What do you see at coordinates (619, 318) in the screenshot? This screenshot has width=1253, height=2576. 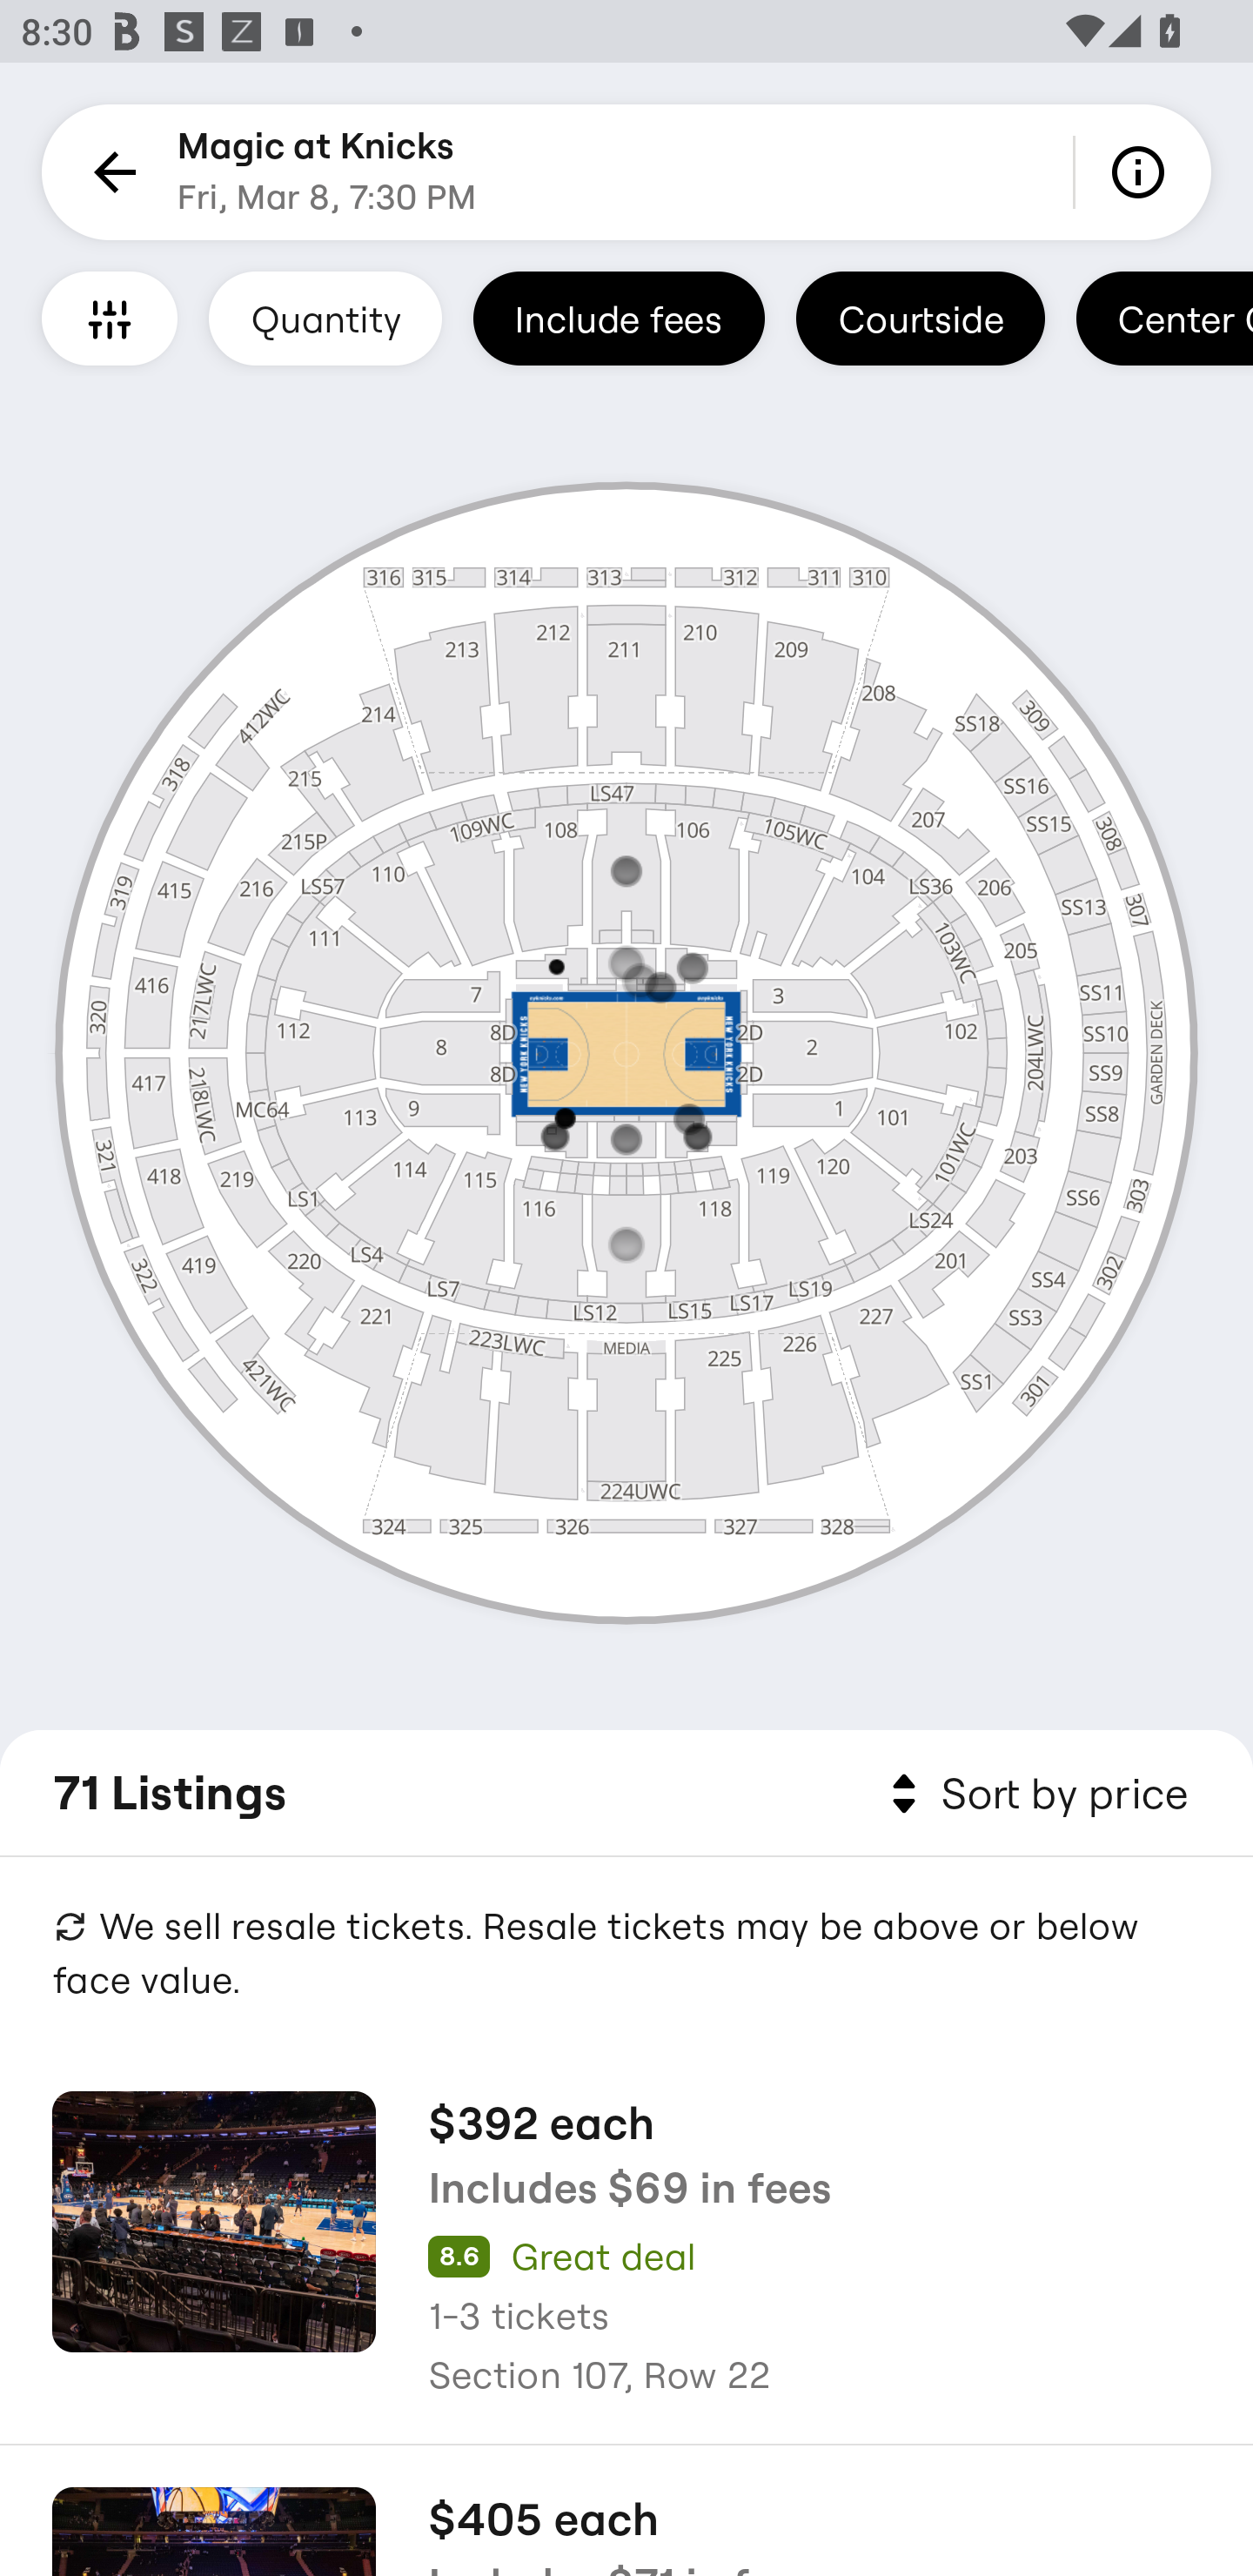 I see `Include fees` at bounding box center [619, 318].